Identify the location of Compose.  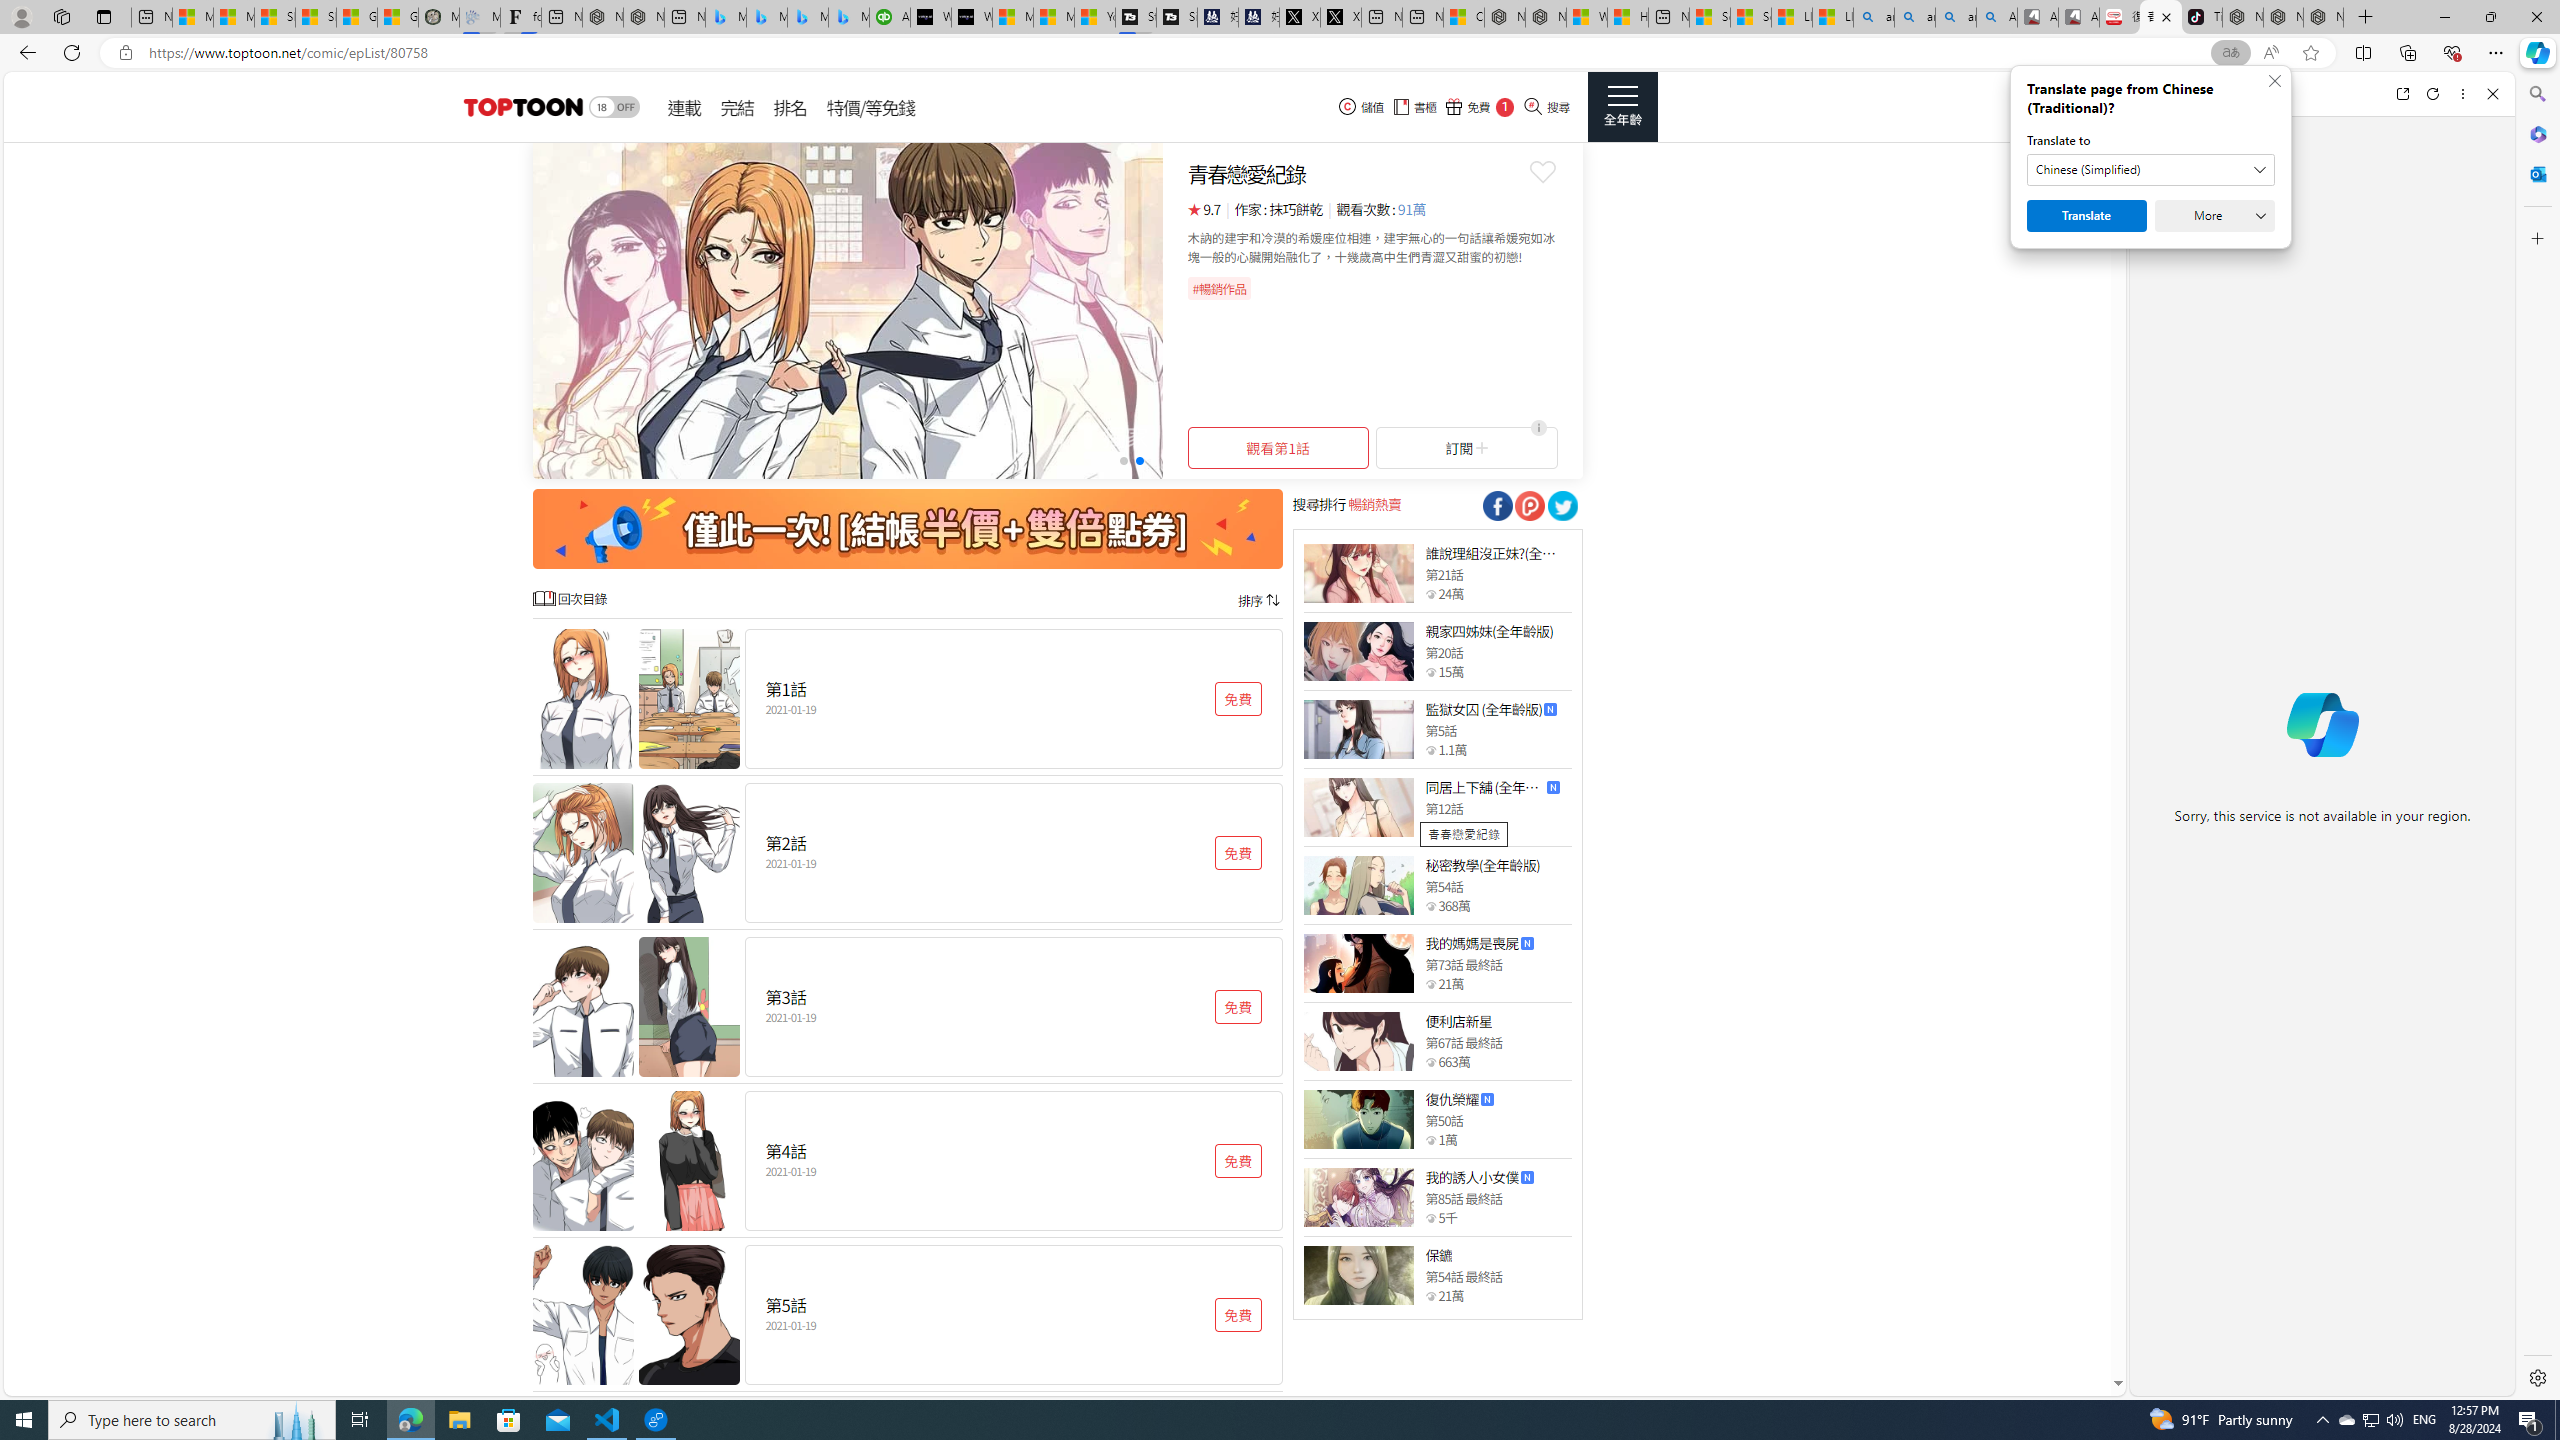
(2251, 93).